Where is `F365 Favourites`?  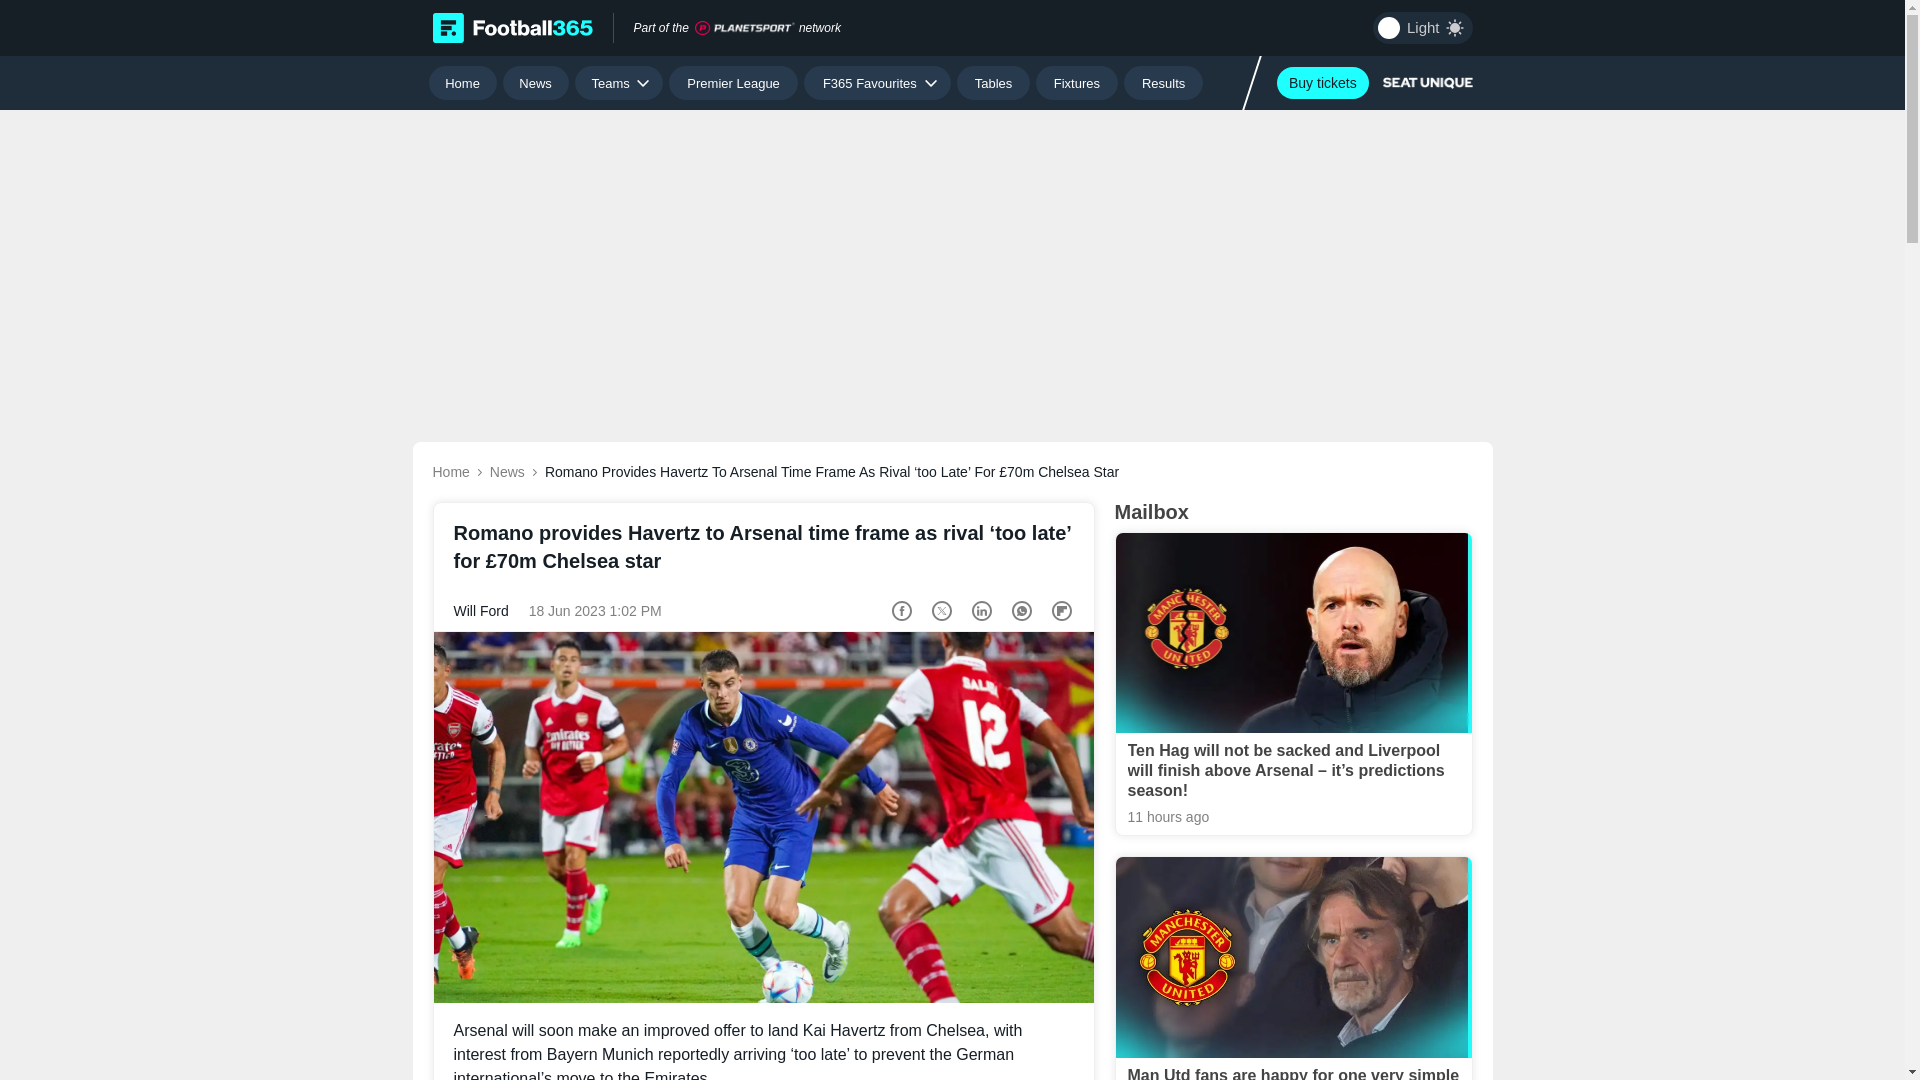 F365 Favourites is located at coordinates (877, 82).